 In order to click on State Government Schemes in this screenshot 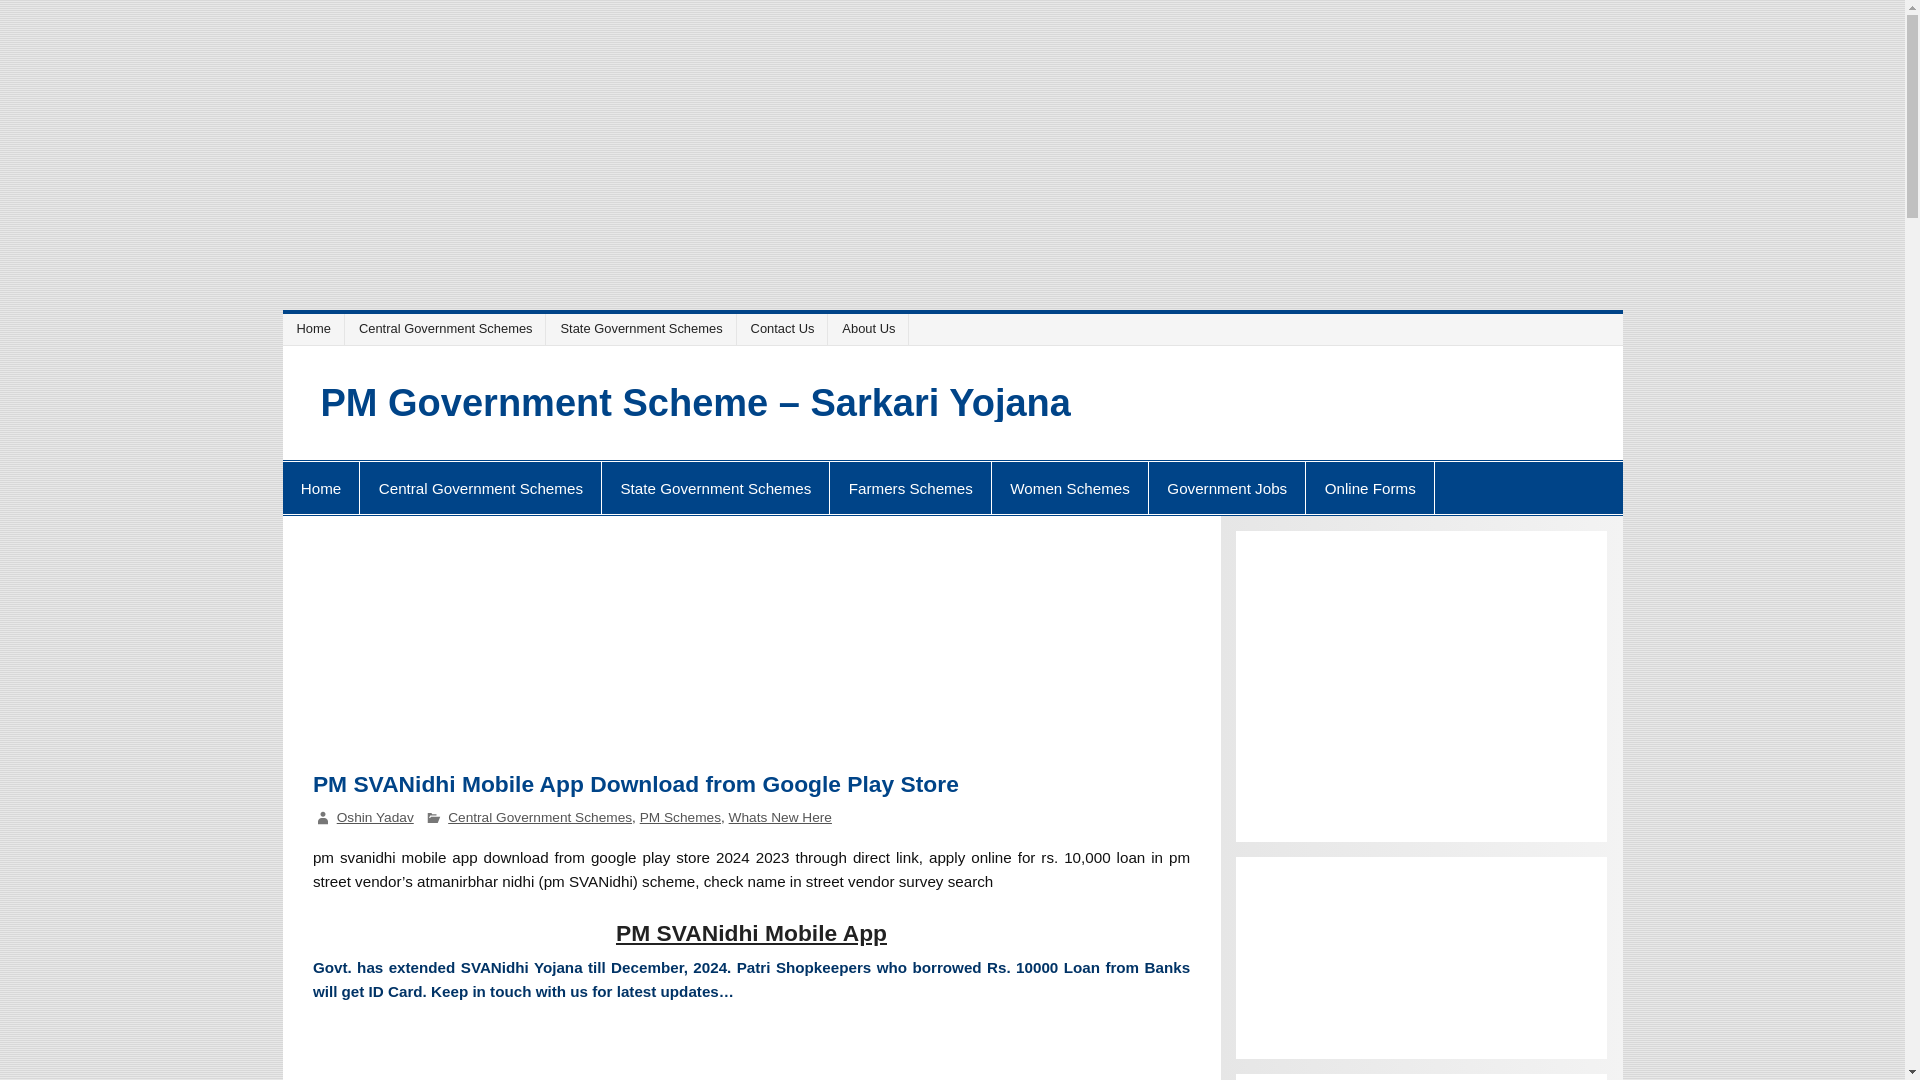, I will do `click(644, 329)`.